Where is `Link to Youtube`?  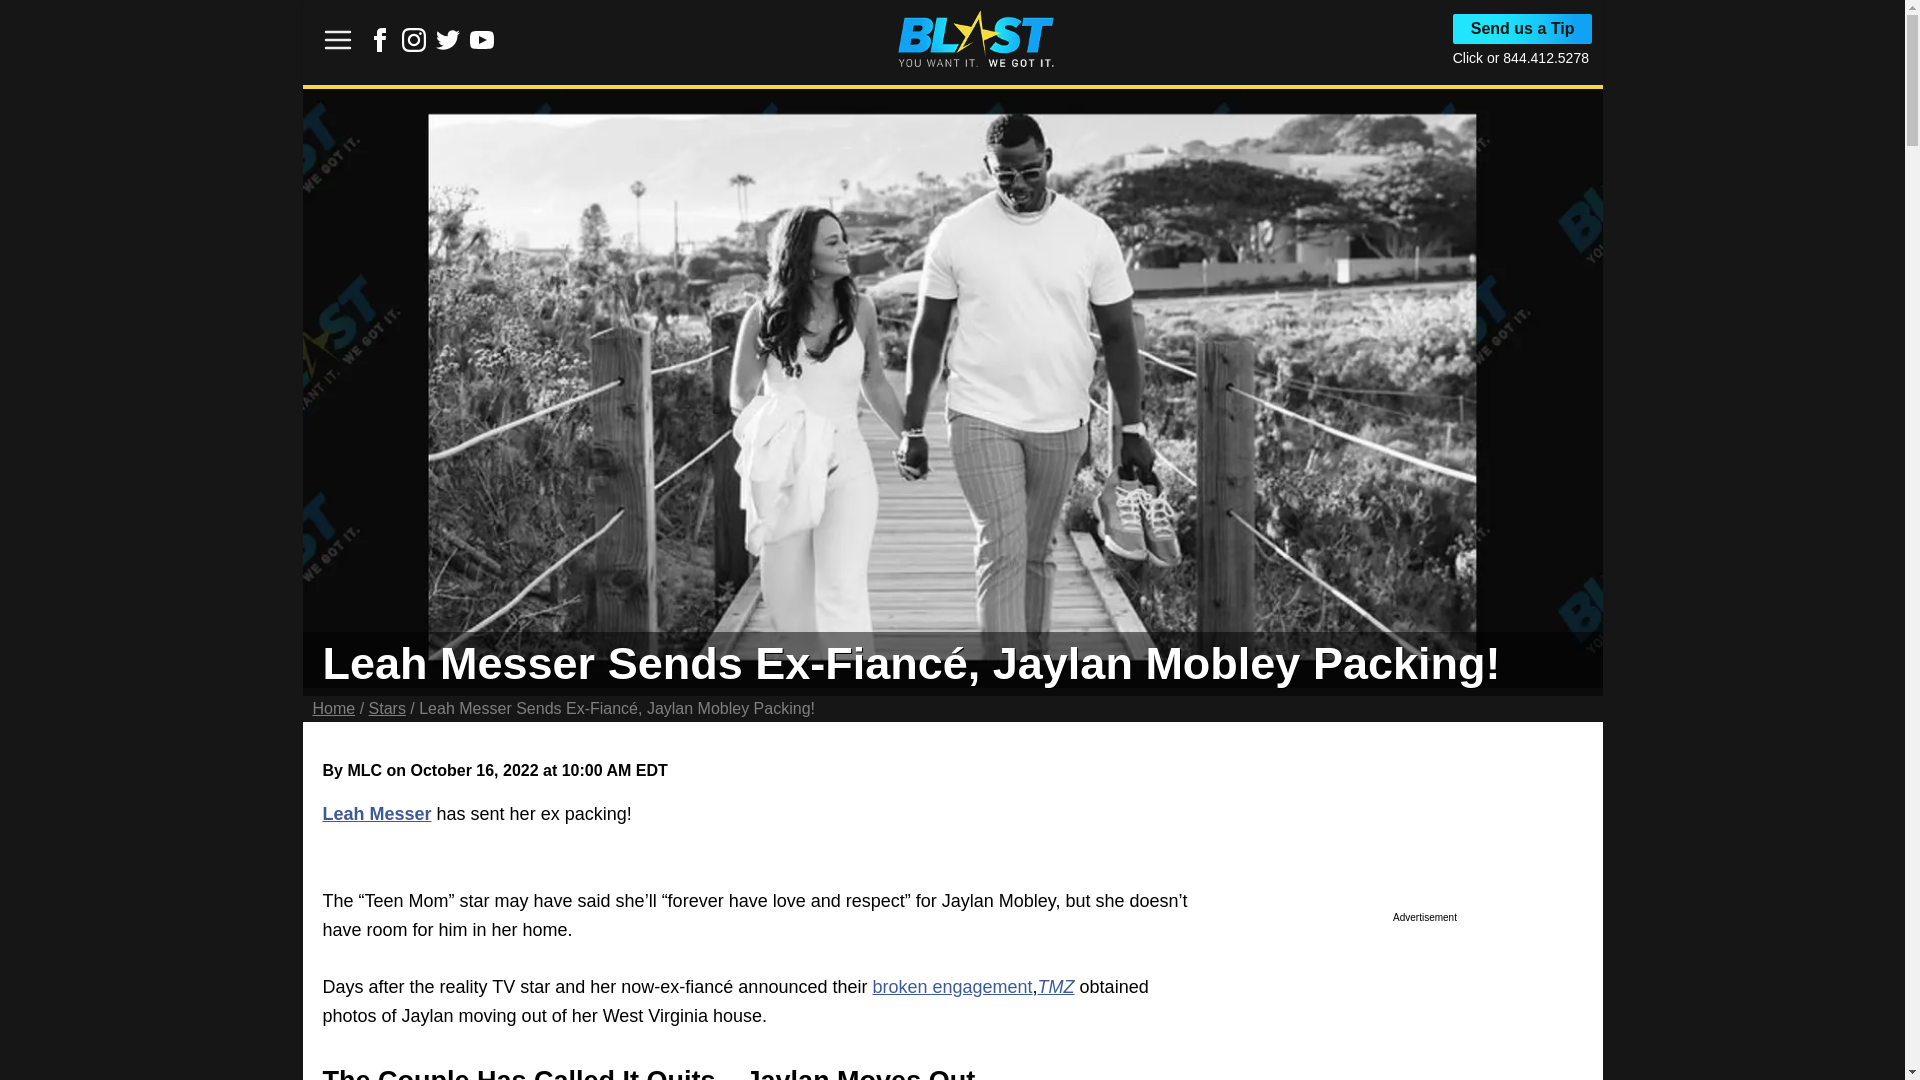
Link to Youtube is located at coordinates (482, 40).